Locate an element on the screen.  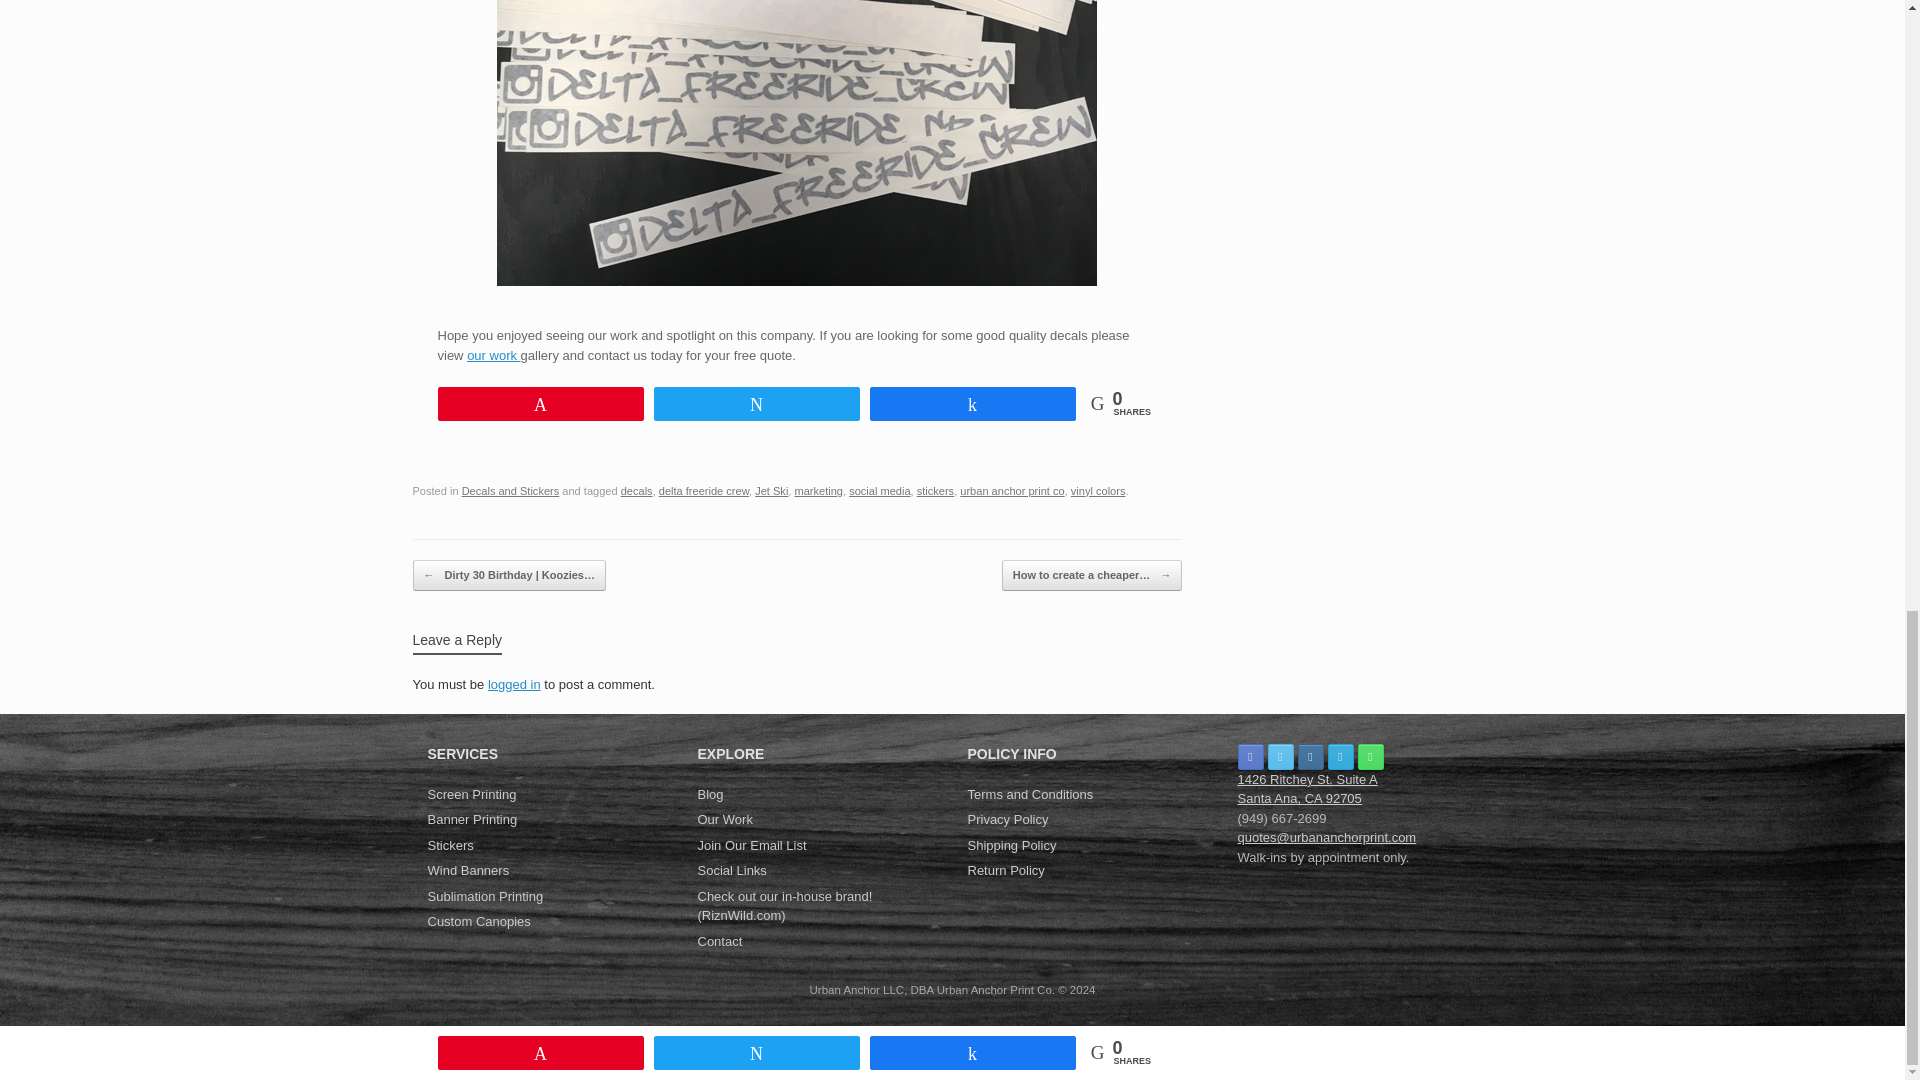
stickers is located at coordinates (936, 490).